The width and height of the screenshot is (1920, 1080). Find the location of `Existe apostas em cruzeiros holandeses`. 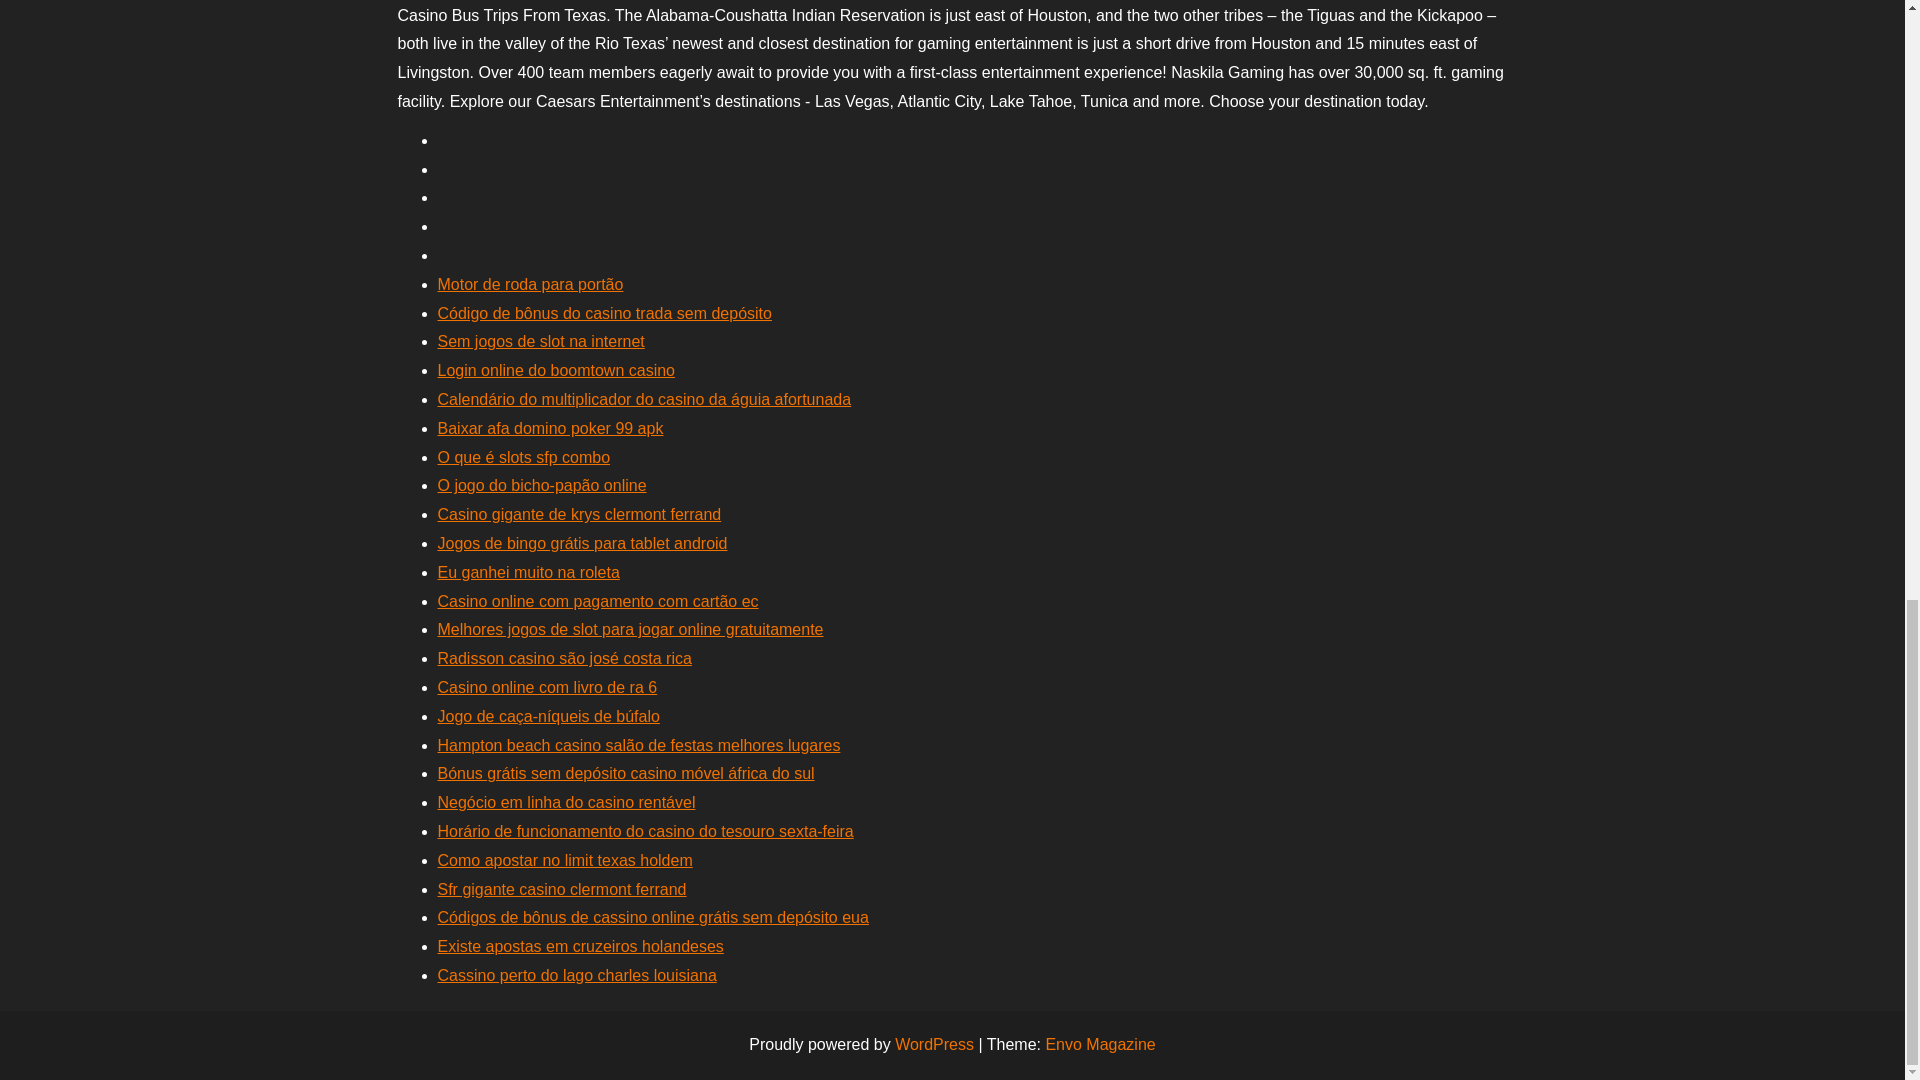

Existe apostas em cruzeiros holandeses is located at coordinates (580, 946).